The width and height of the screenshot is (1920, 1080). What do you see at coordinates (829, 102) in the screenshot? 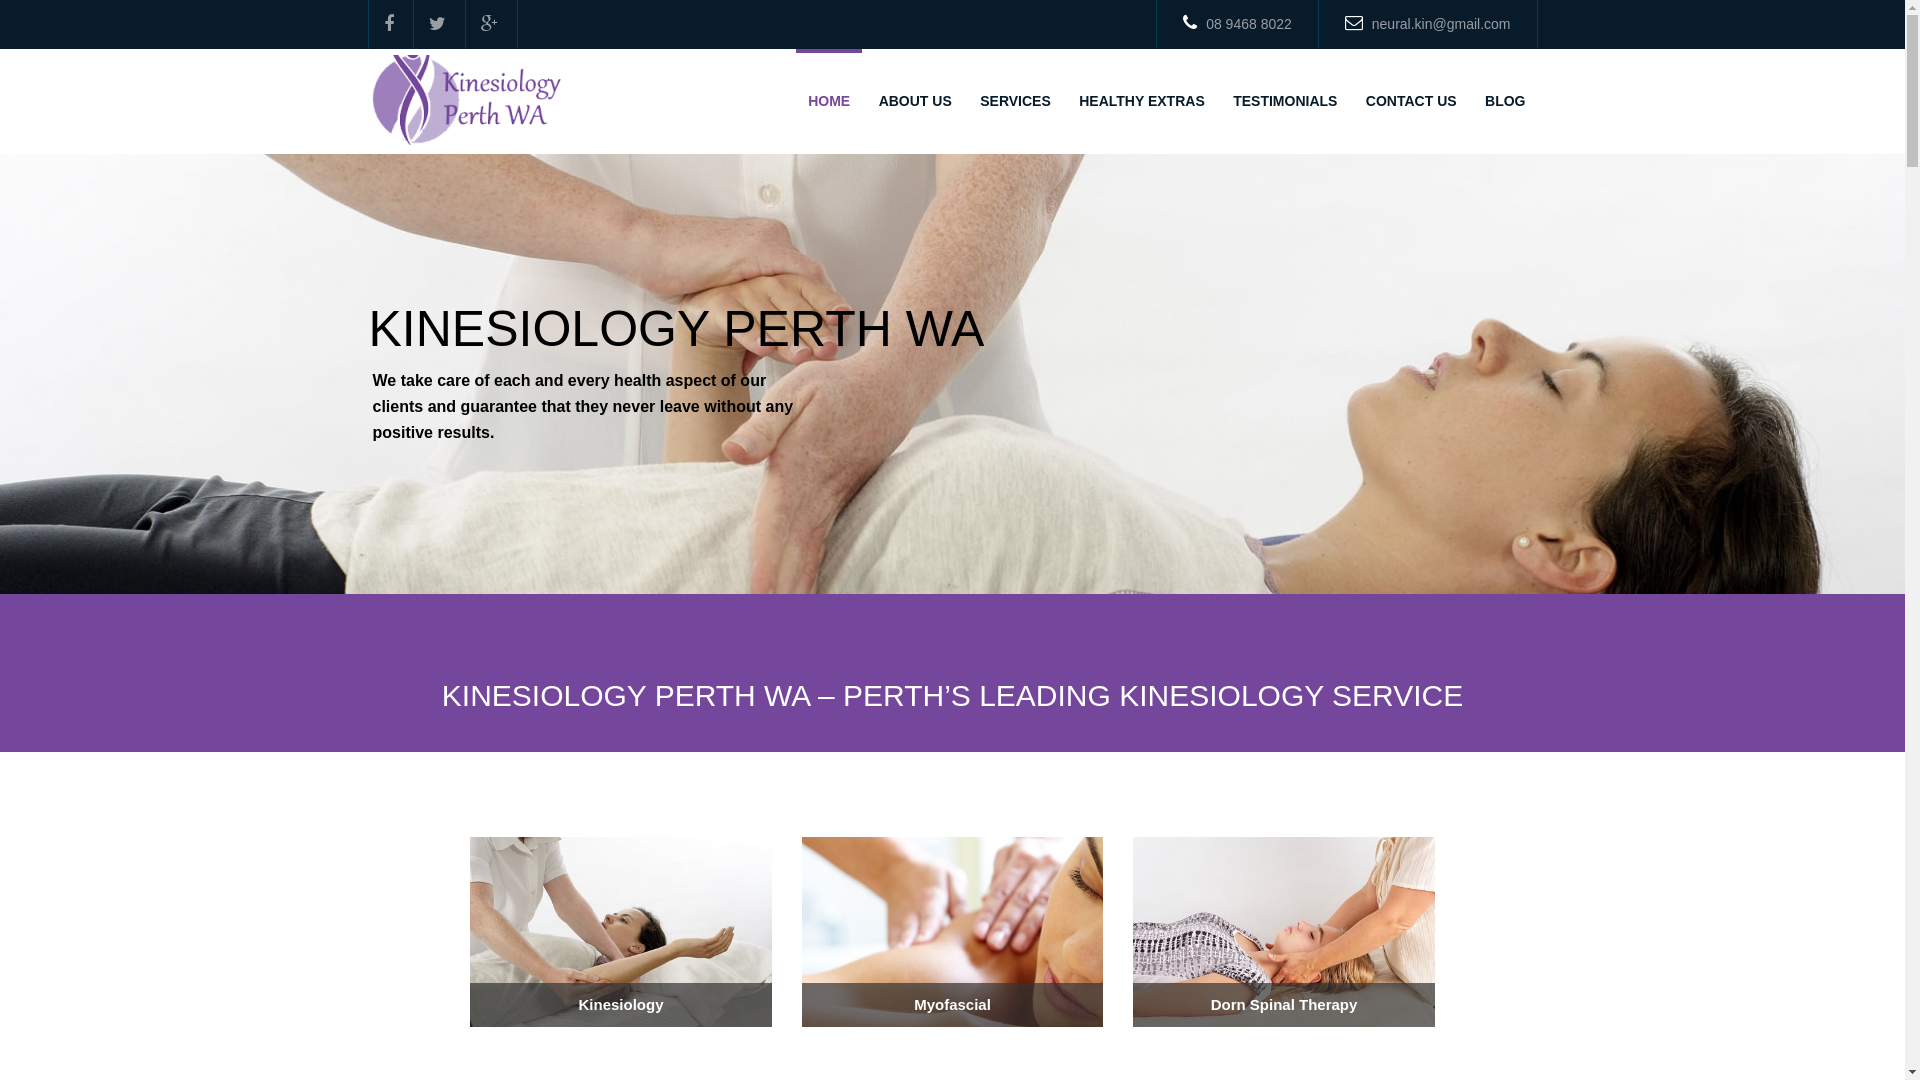
I see `HOME` at bounding box center [829, 102].